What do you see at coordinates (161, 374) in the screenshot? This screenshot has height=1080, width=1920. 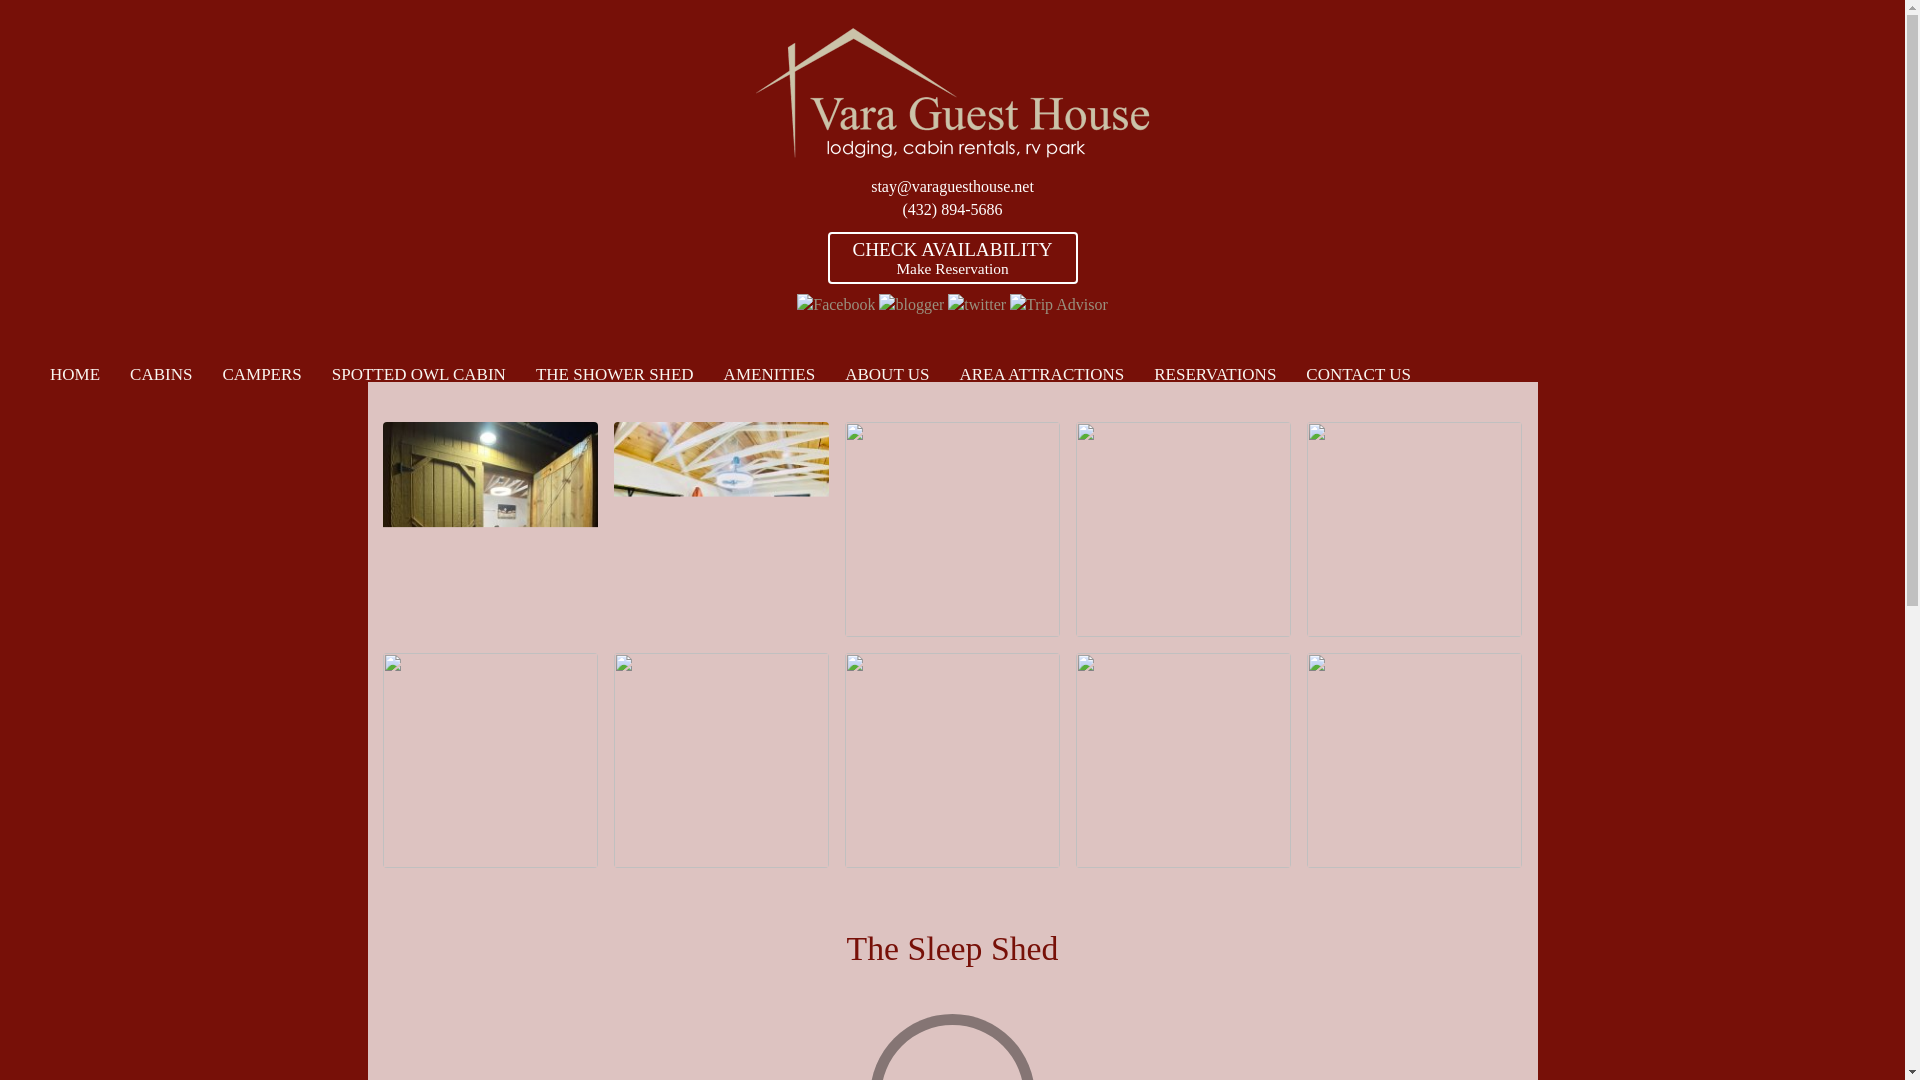 I see `CABINS` at bounding box center [161, 374].